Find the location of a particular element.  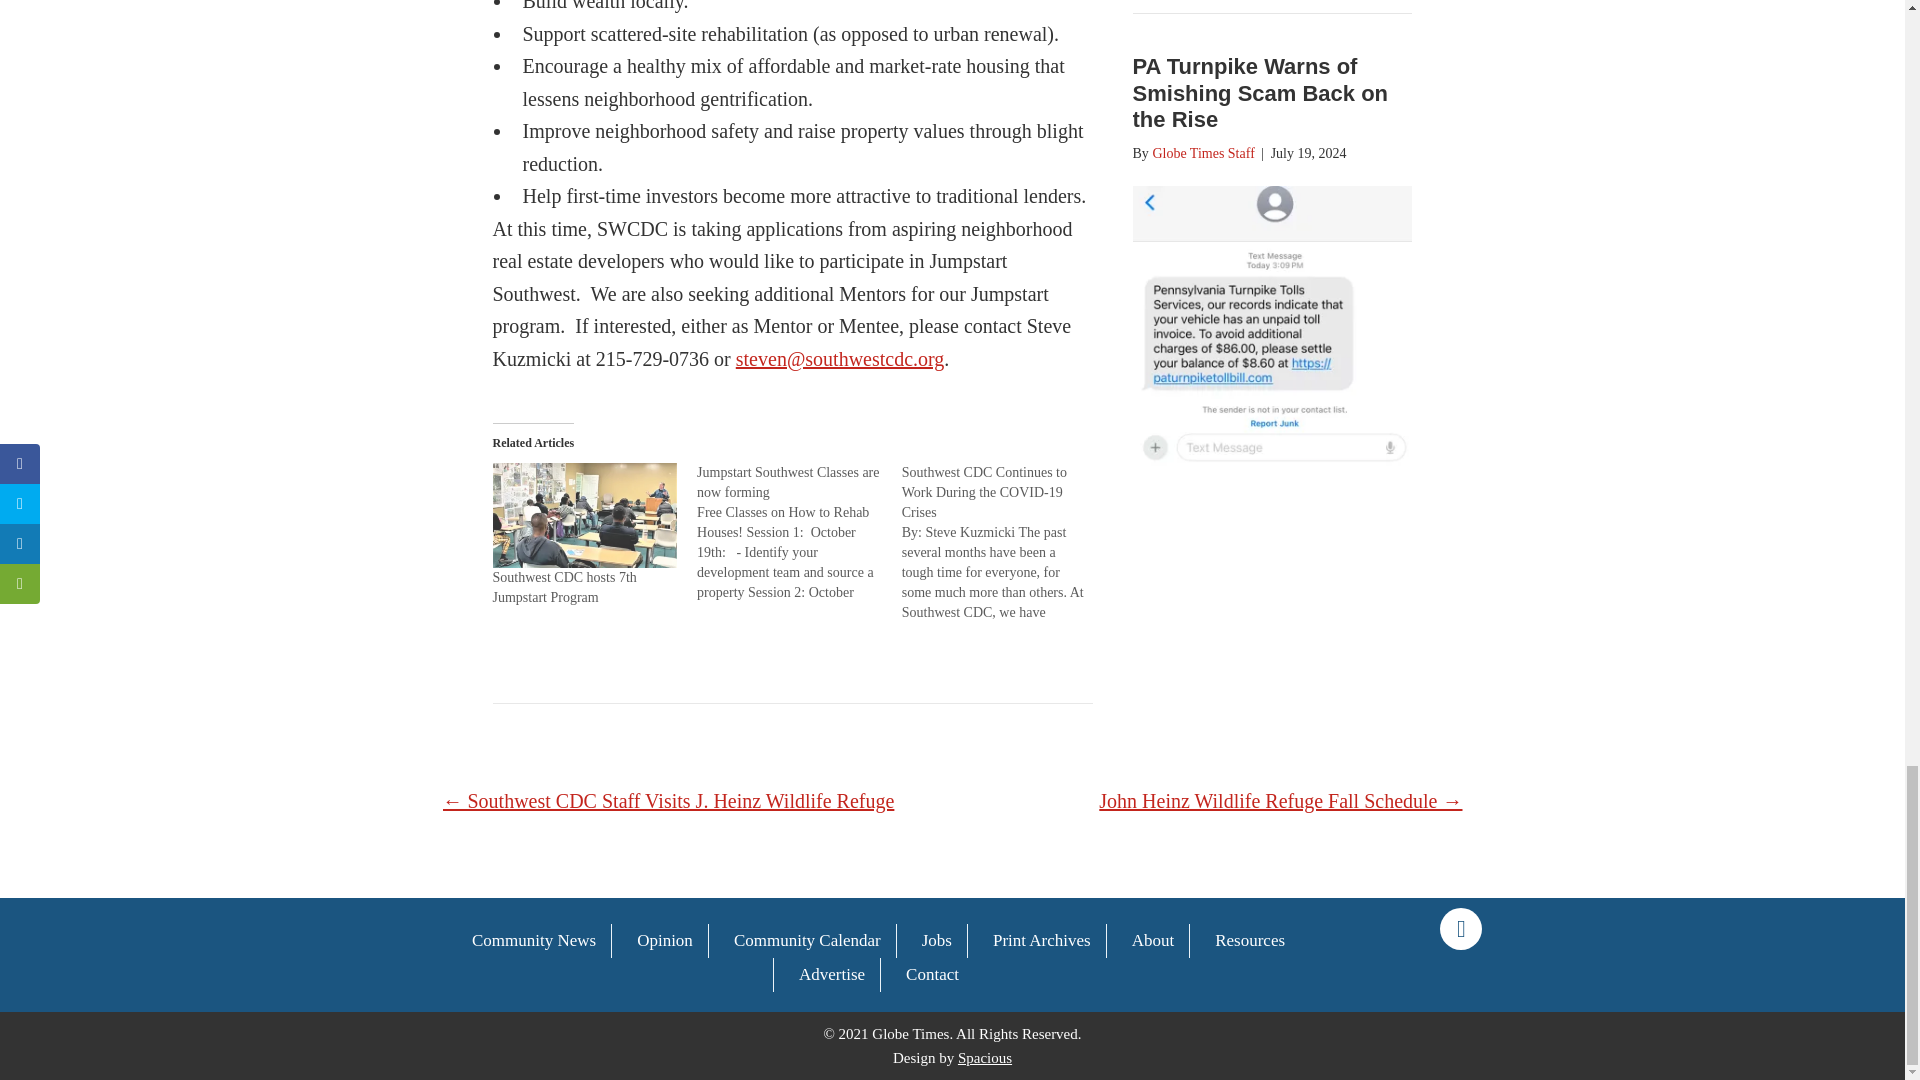

PA Turnpike Warns of Smishing Scam Back on the Rise is located at coordinates (1260, 92).